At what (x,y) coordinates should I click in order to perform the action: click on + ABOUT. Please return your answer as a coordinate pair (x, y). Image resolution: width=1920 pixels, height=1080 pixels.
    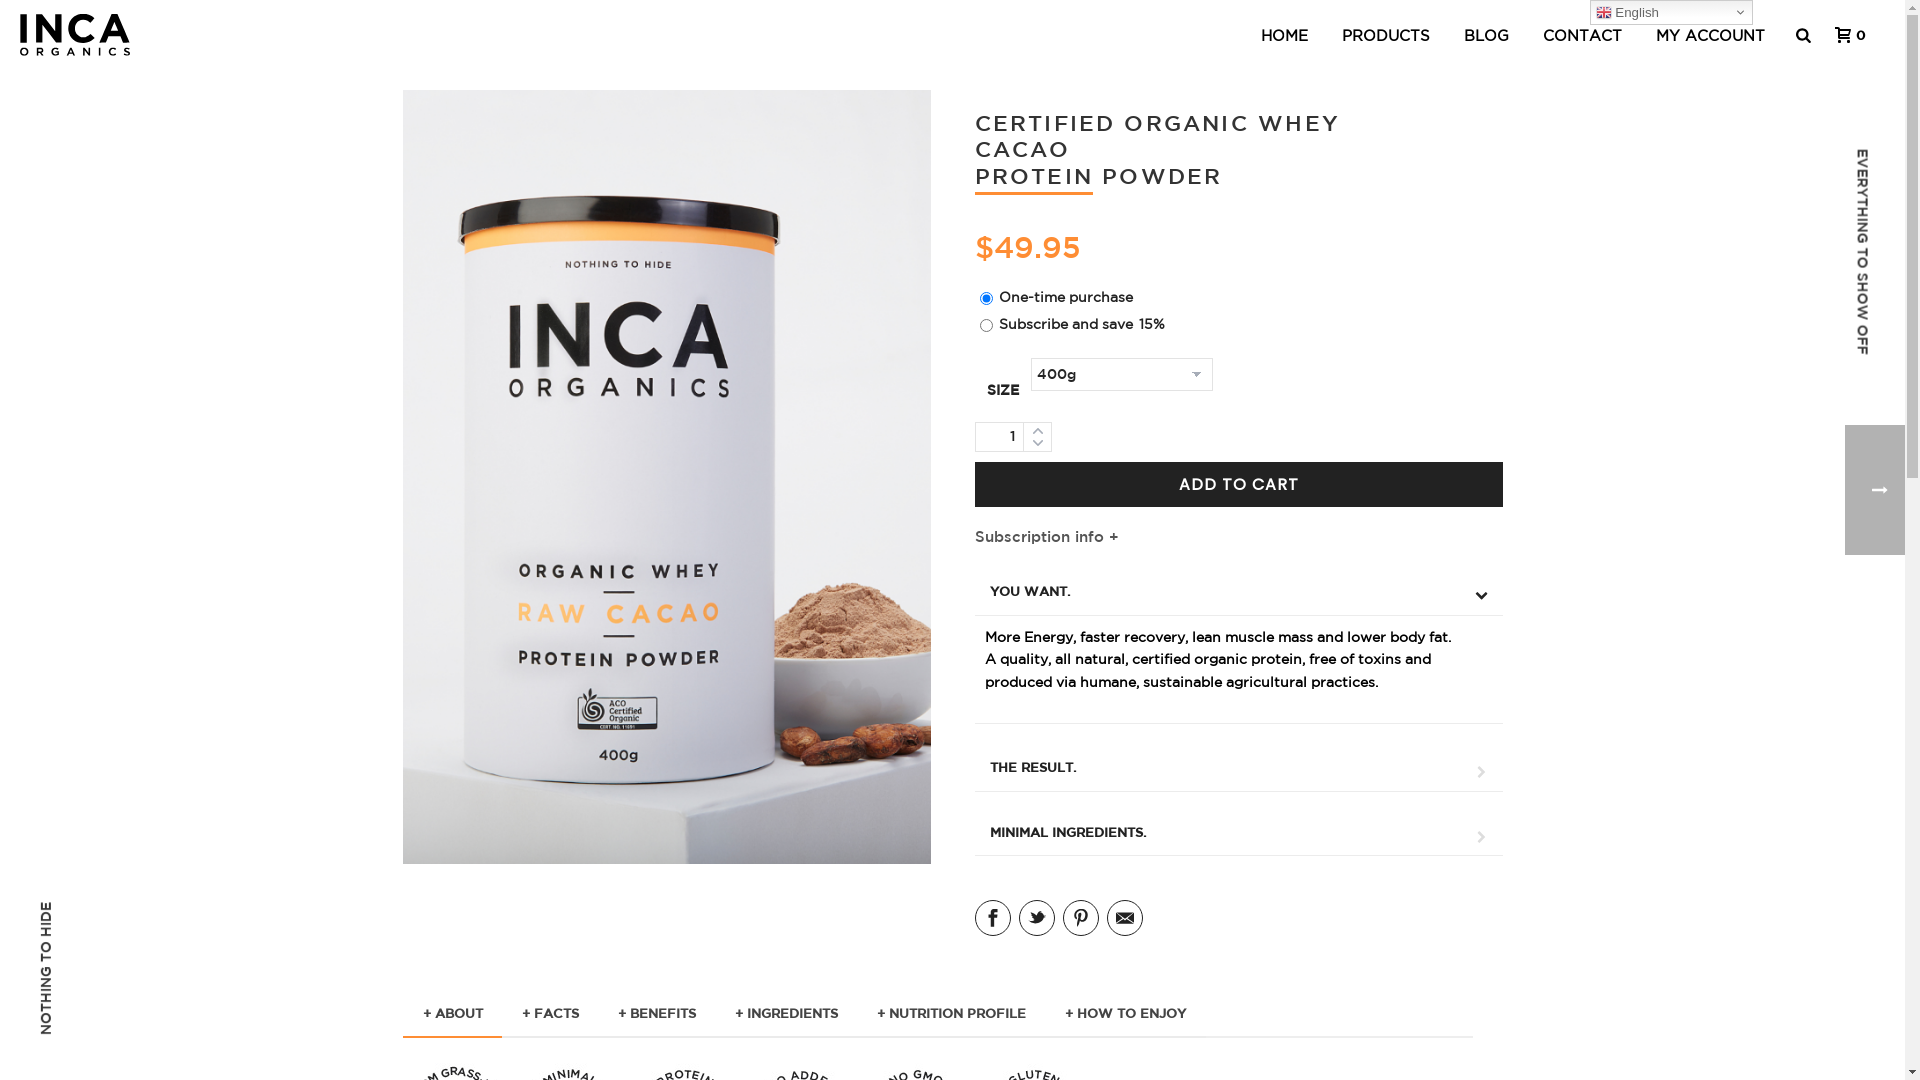
    Looking at the image, I should click on (452, 1015).